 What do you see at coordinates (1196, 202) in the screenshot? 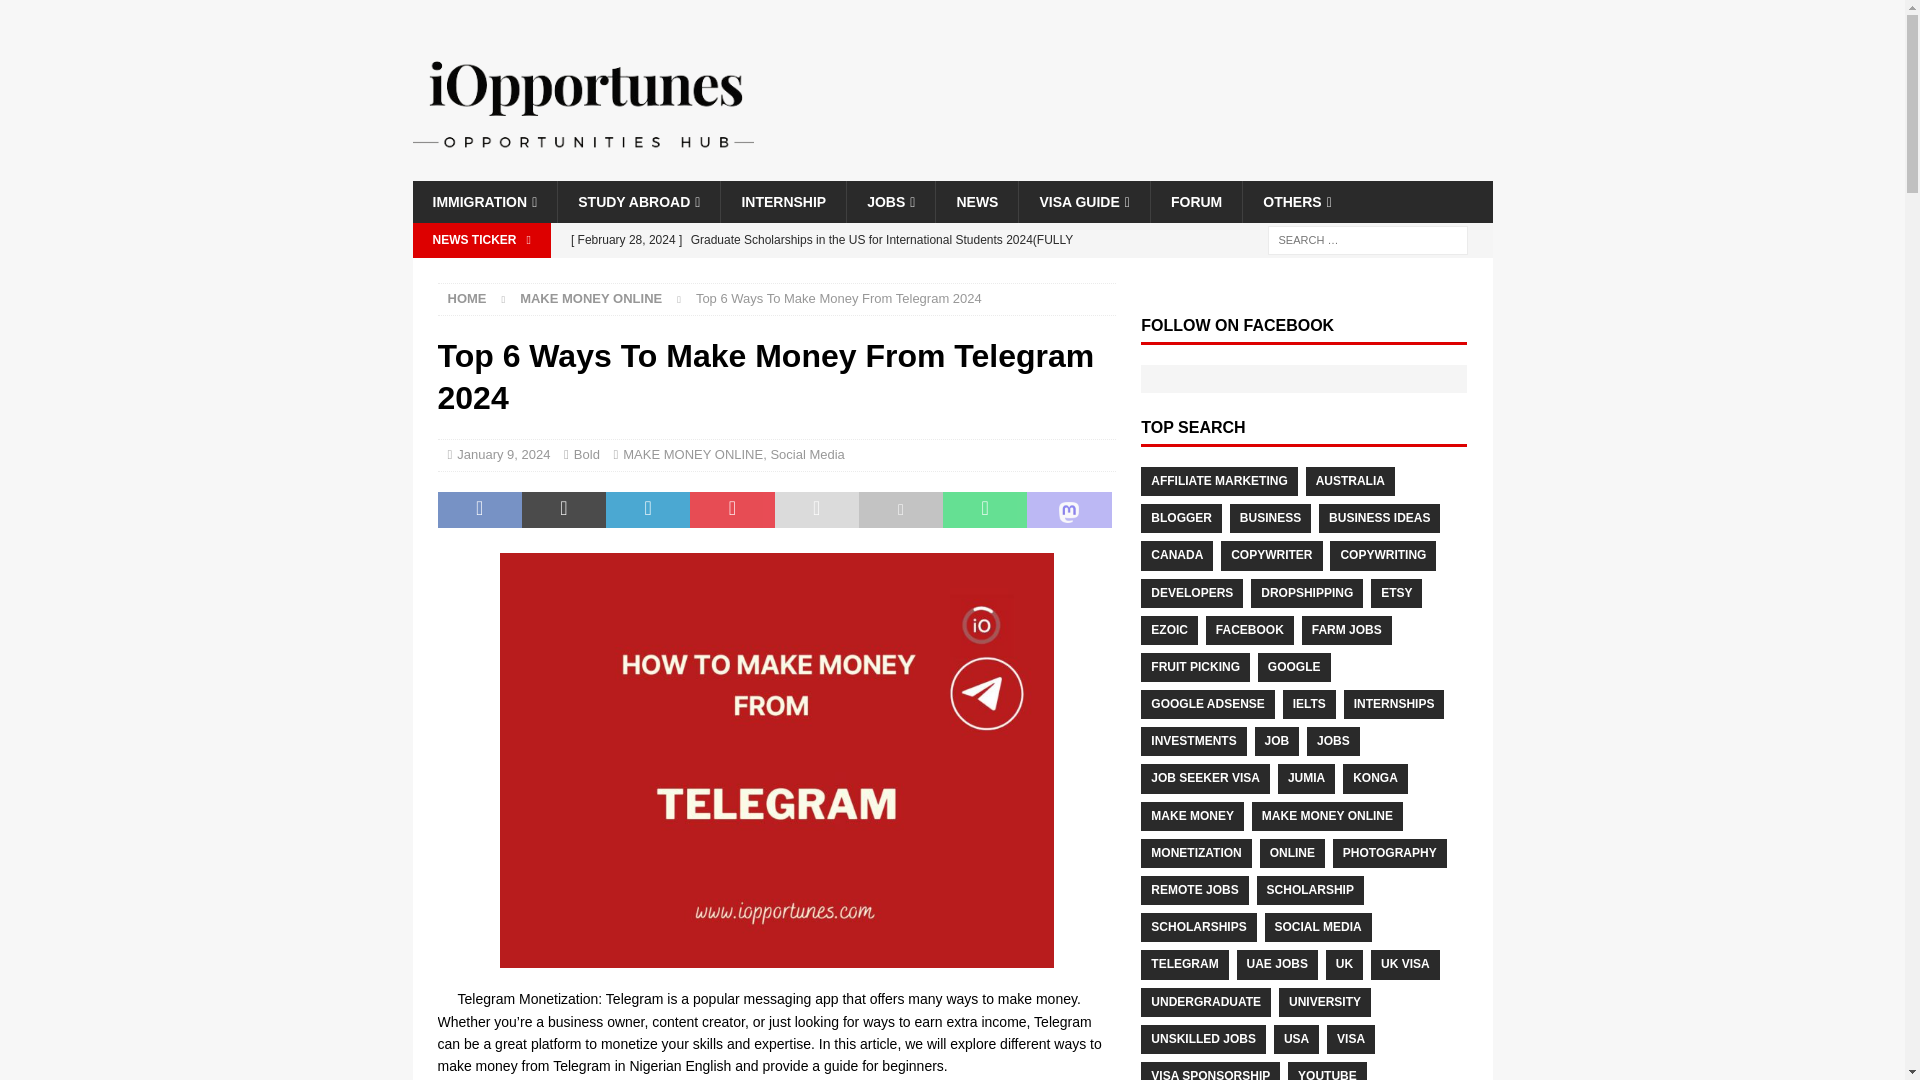
I see `FORUM` at bounding box center [1196, 202].